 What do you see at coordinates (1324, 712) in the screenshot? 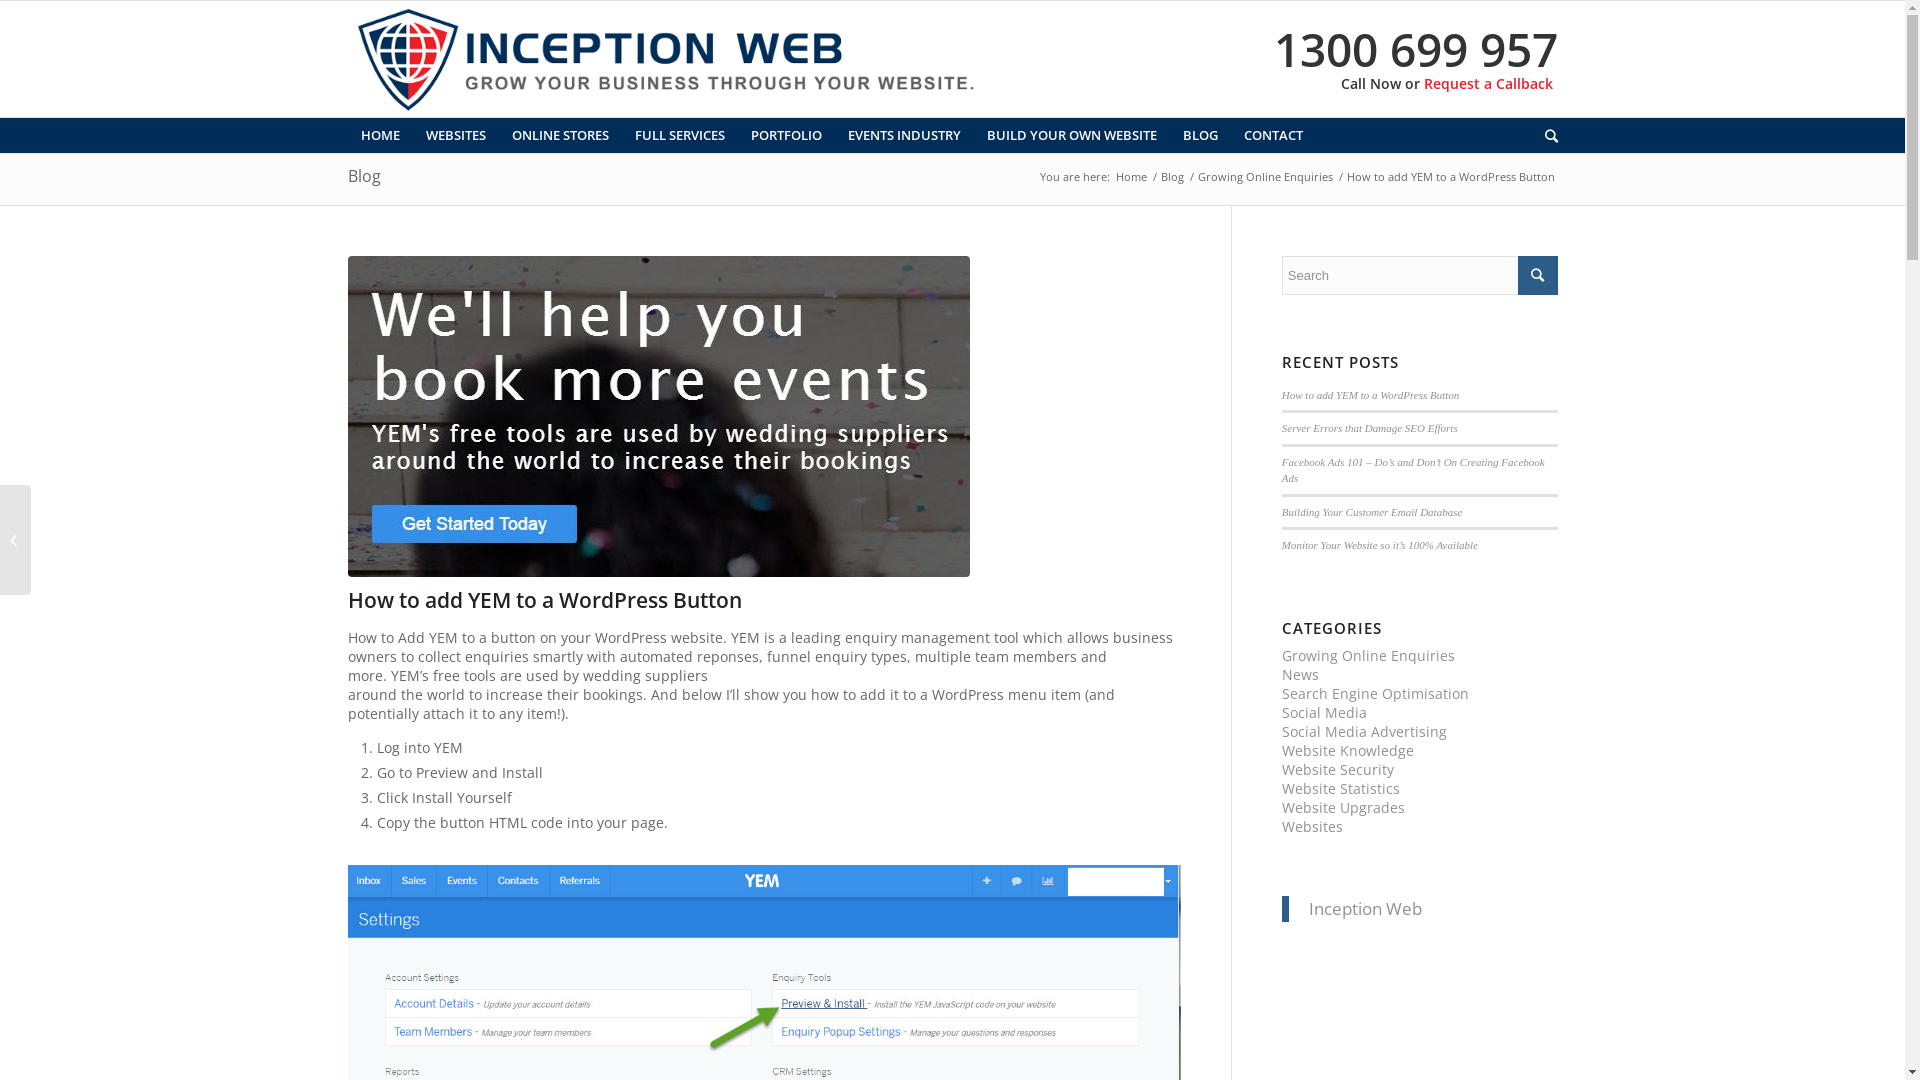
I see `Social Media` at bounding box center [1324, 712].